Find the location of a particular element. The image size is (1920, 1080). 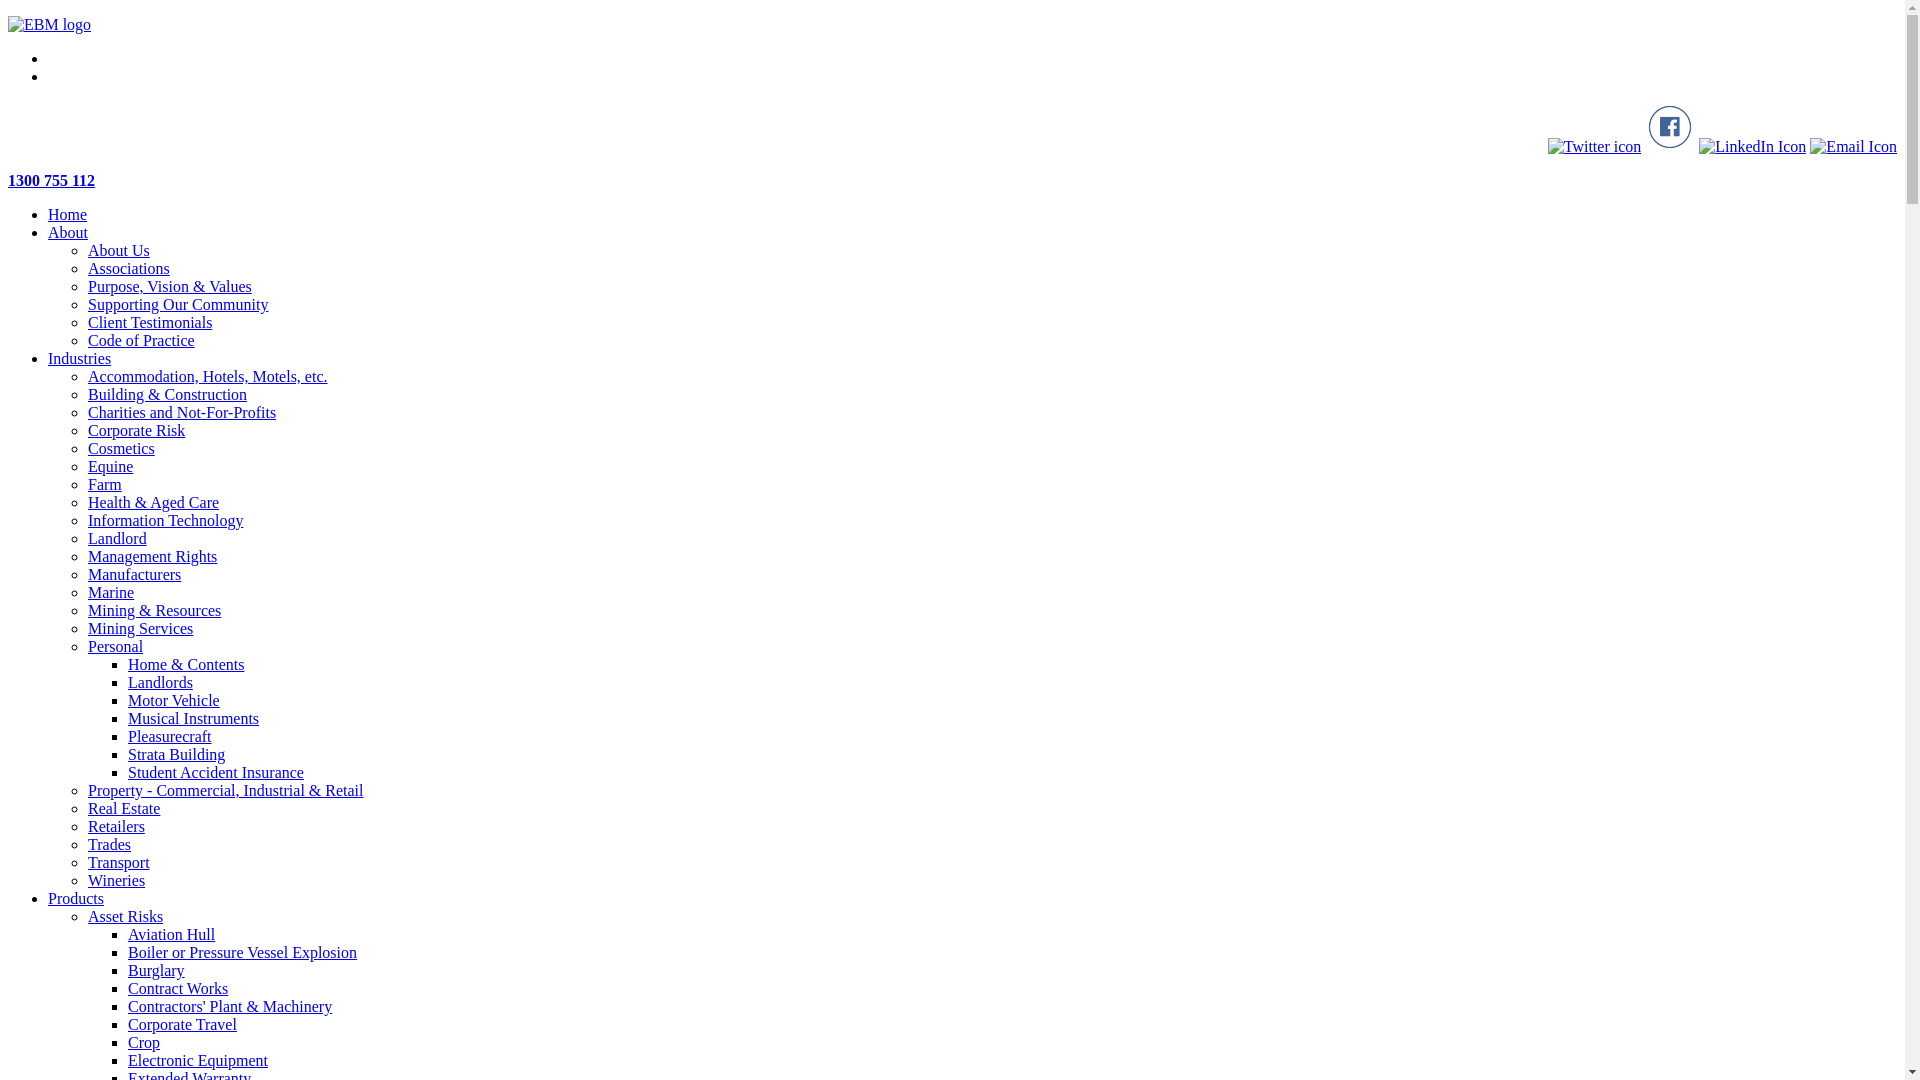

Strata Building is located at coordinates (176, 754).